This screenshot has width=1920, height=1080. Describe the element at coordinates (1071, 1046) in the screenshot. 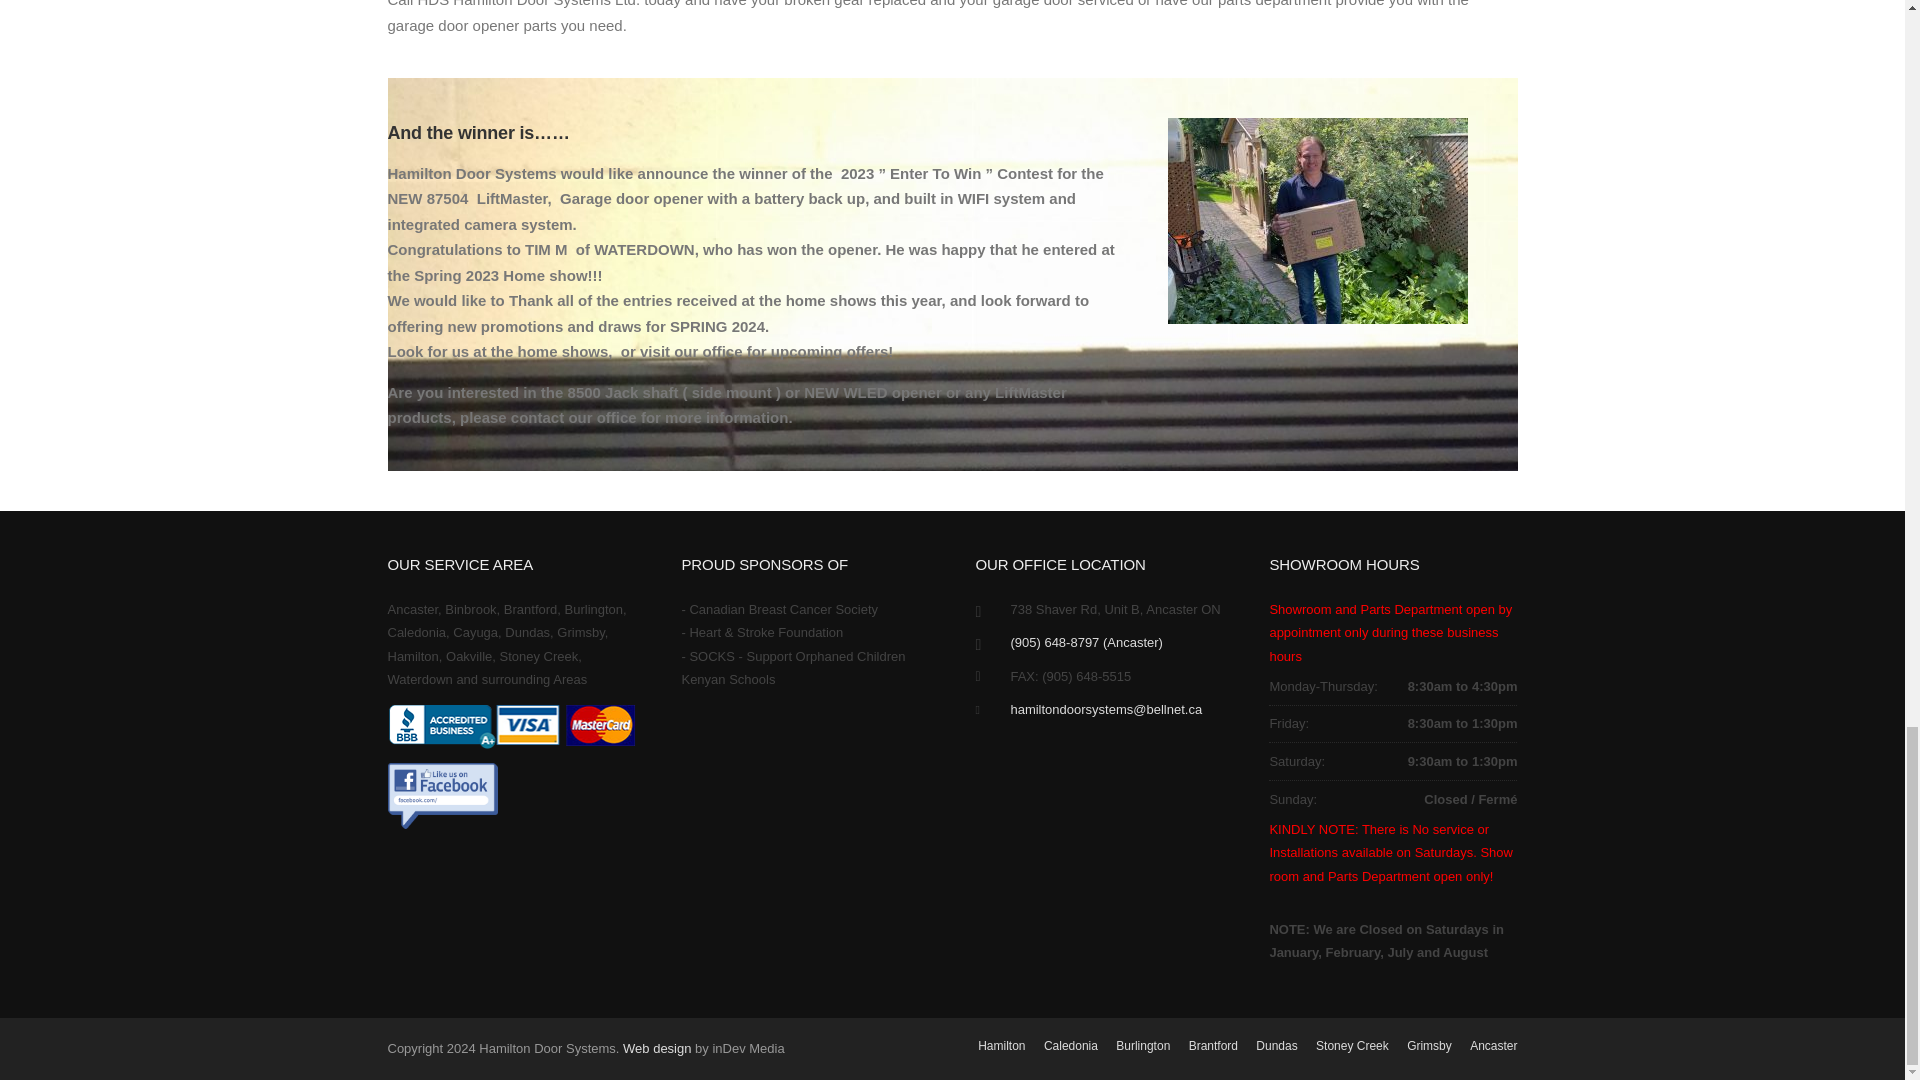

I see `Caledonia` at that location.